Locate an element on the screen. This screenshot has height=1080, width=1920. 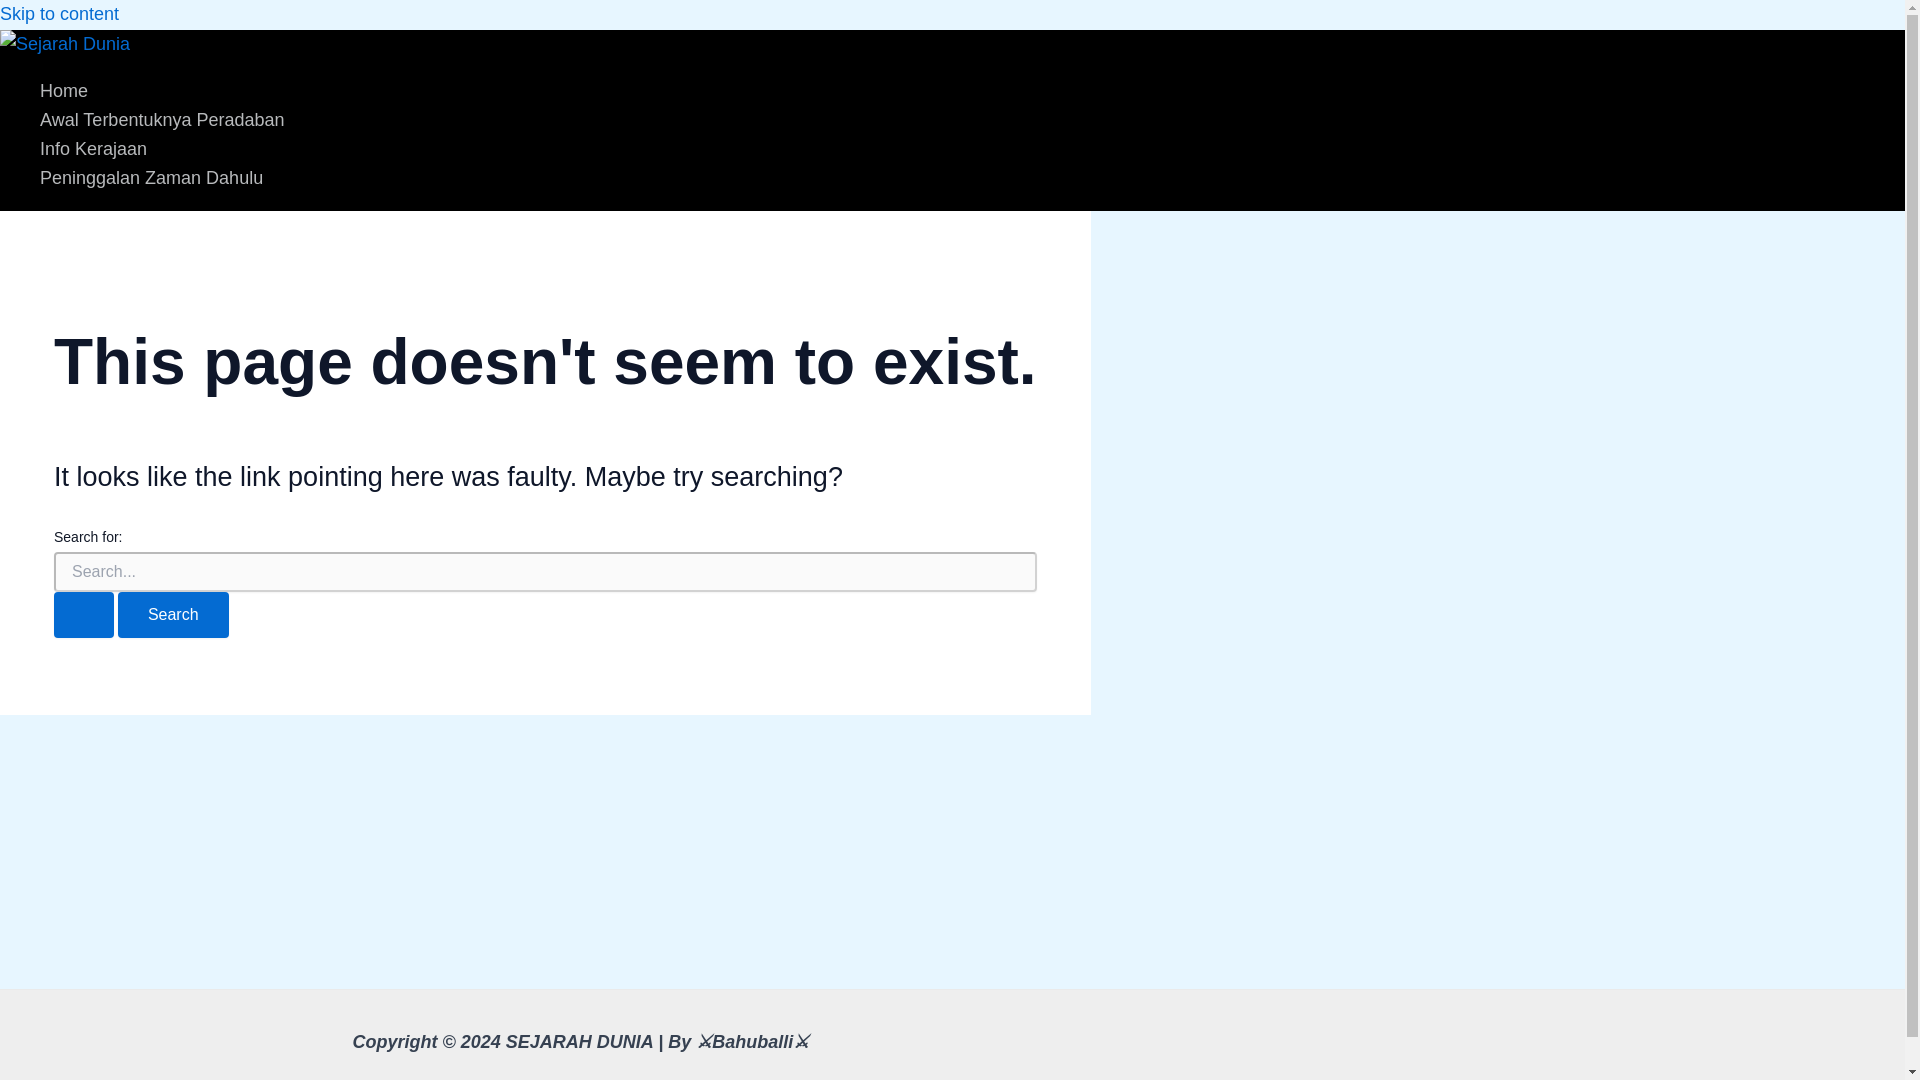
Skip to content is located at coordinates (60, 14).